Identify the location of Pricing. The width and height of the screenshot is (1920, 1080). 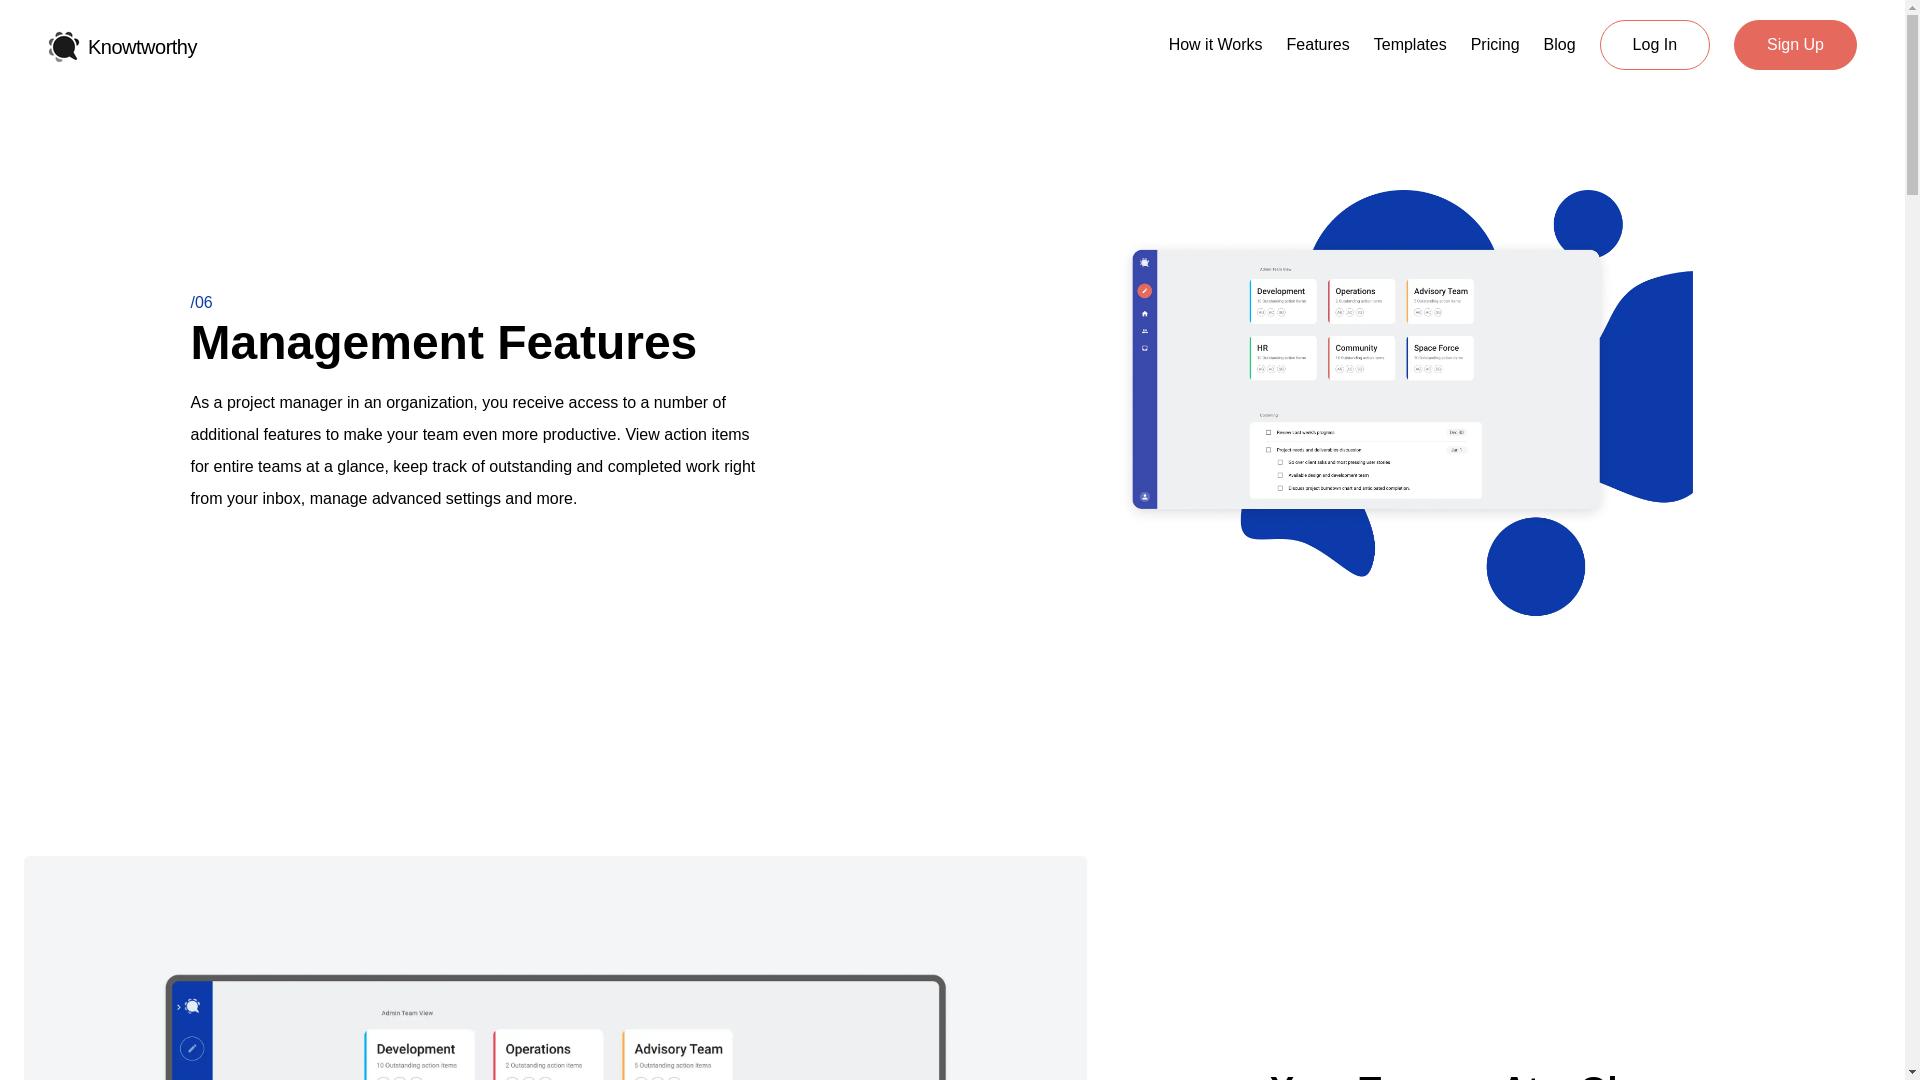
(1495, 45).